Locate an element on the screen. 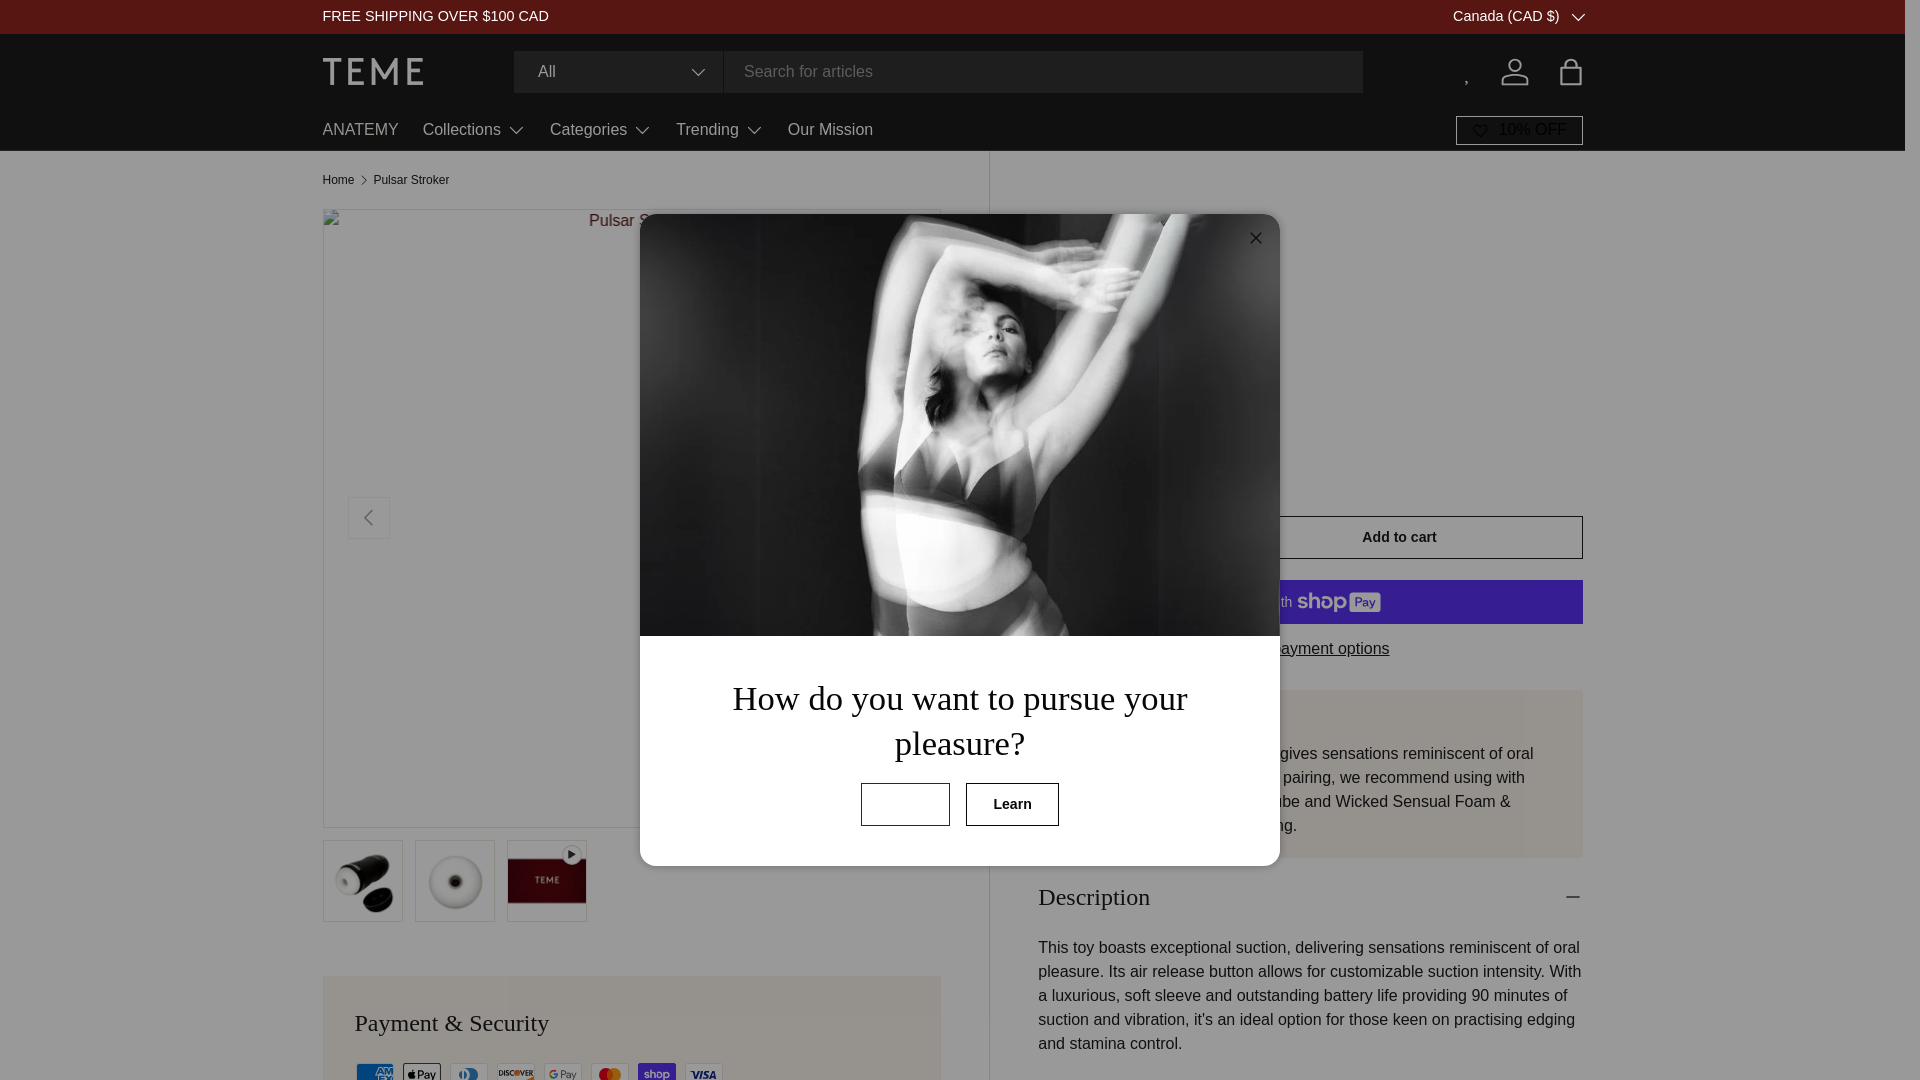 This screenshot has width=1920, height=1080. All is located at coordinates (618, 71).